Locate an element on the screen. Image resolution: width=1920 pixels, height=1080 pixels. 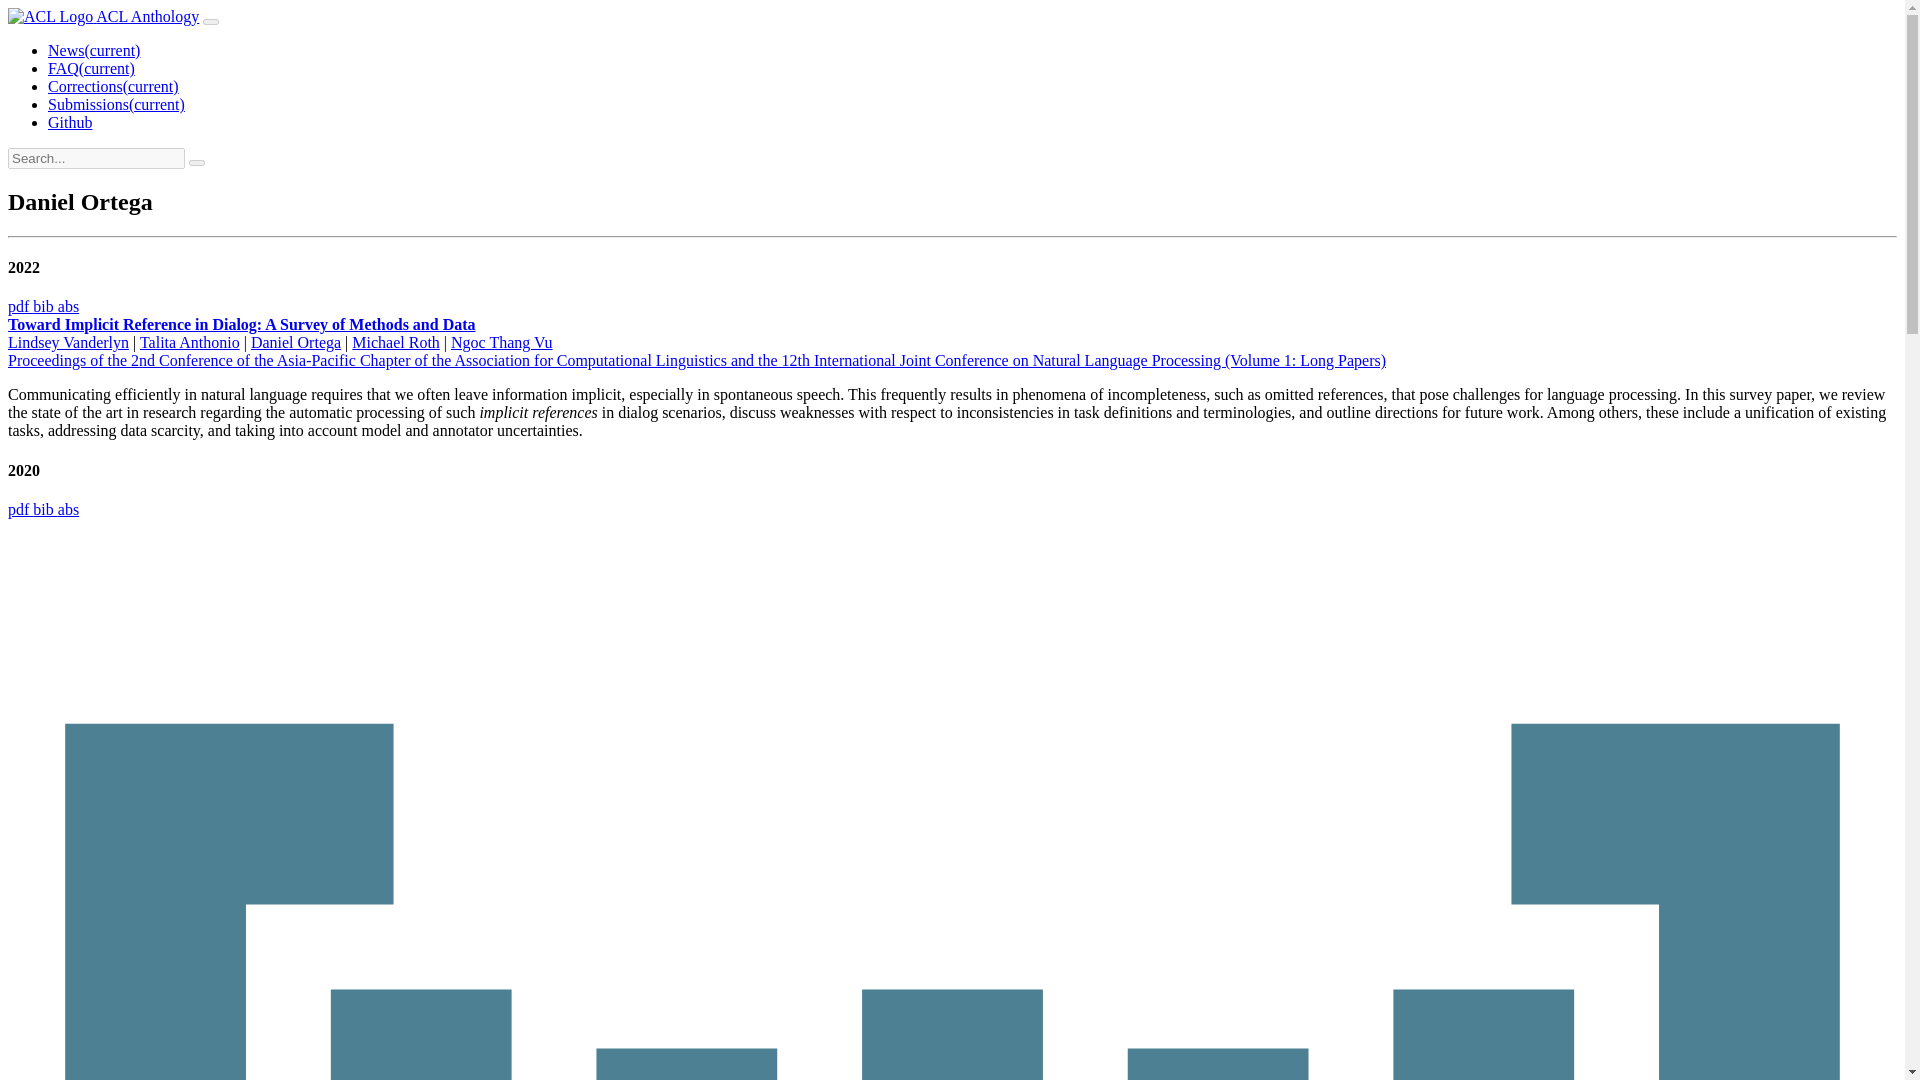
Michael Roth is located at coordinates (395, 342).